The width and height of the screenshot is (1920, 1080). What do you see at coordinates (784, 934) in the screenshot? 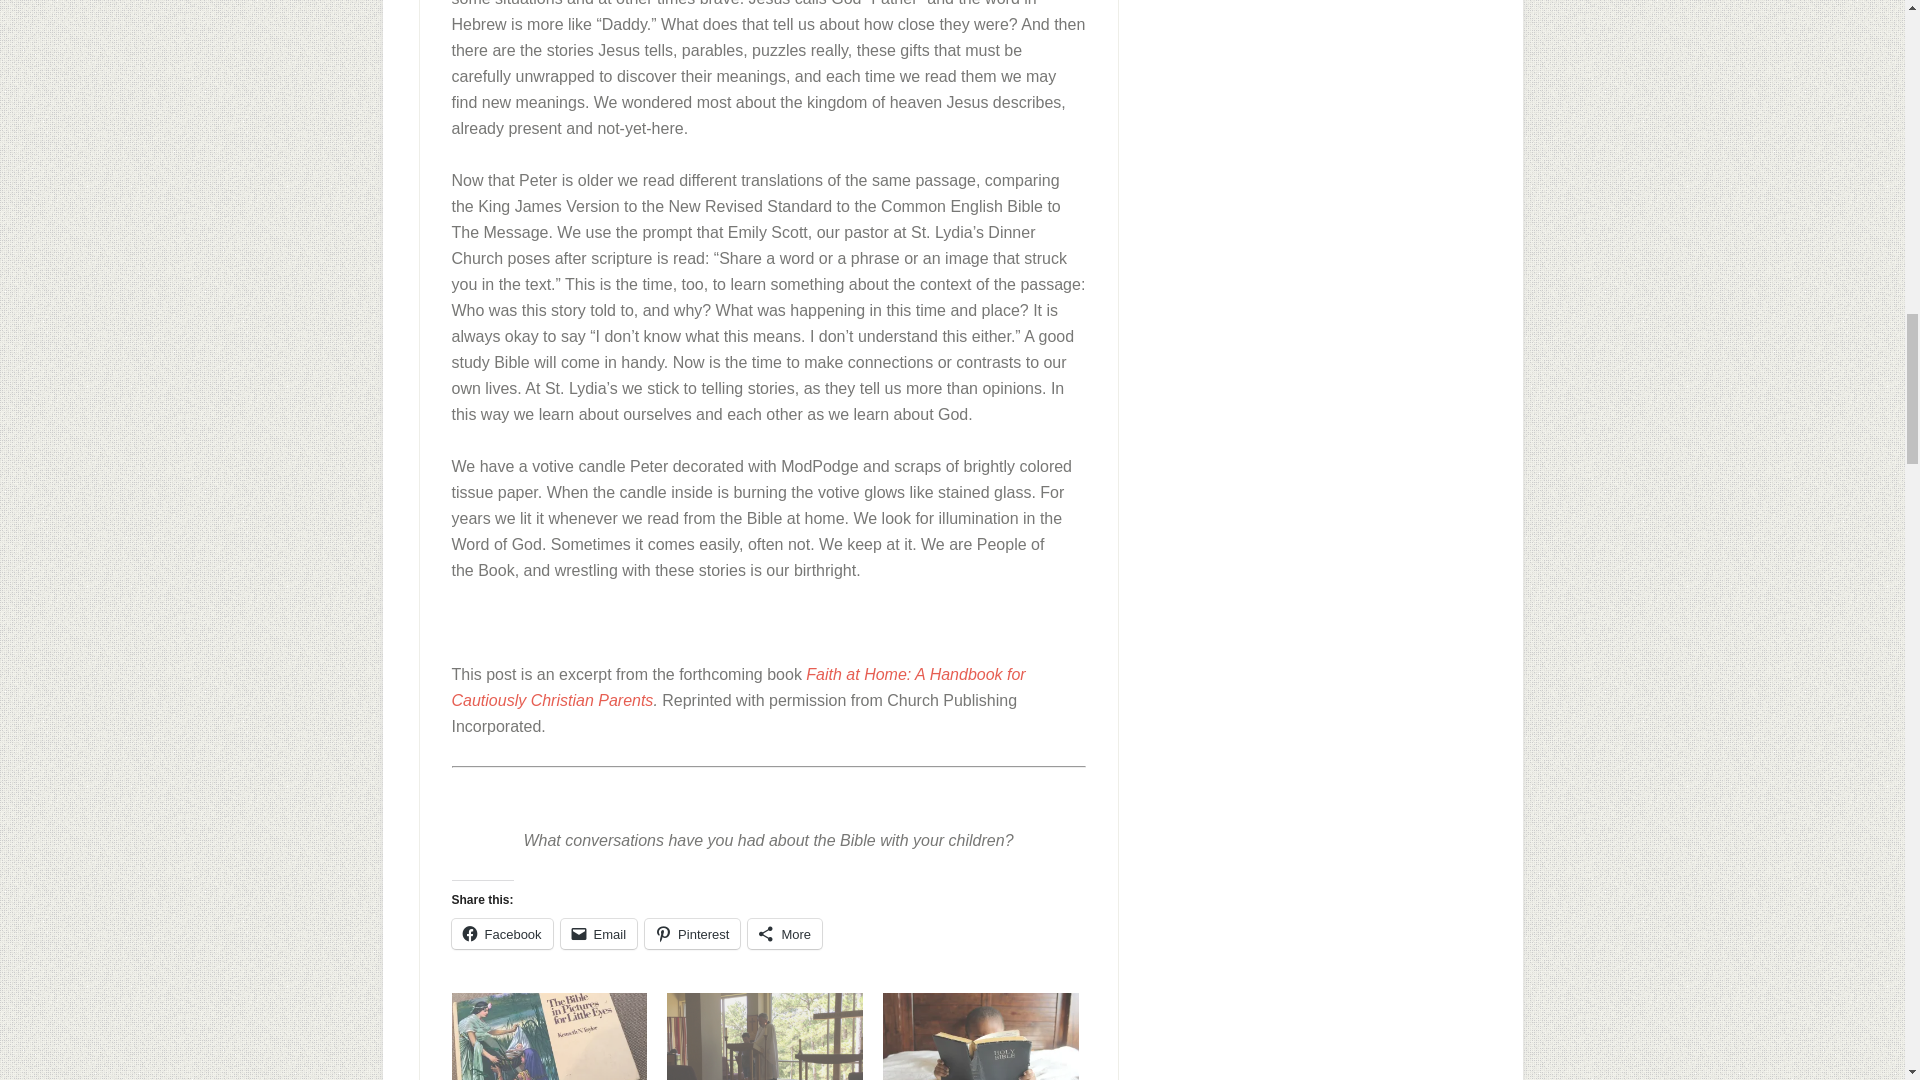
I see `More` at bounding box center [784, 934].